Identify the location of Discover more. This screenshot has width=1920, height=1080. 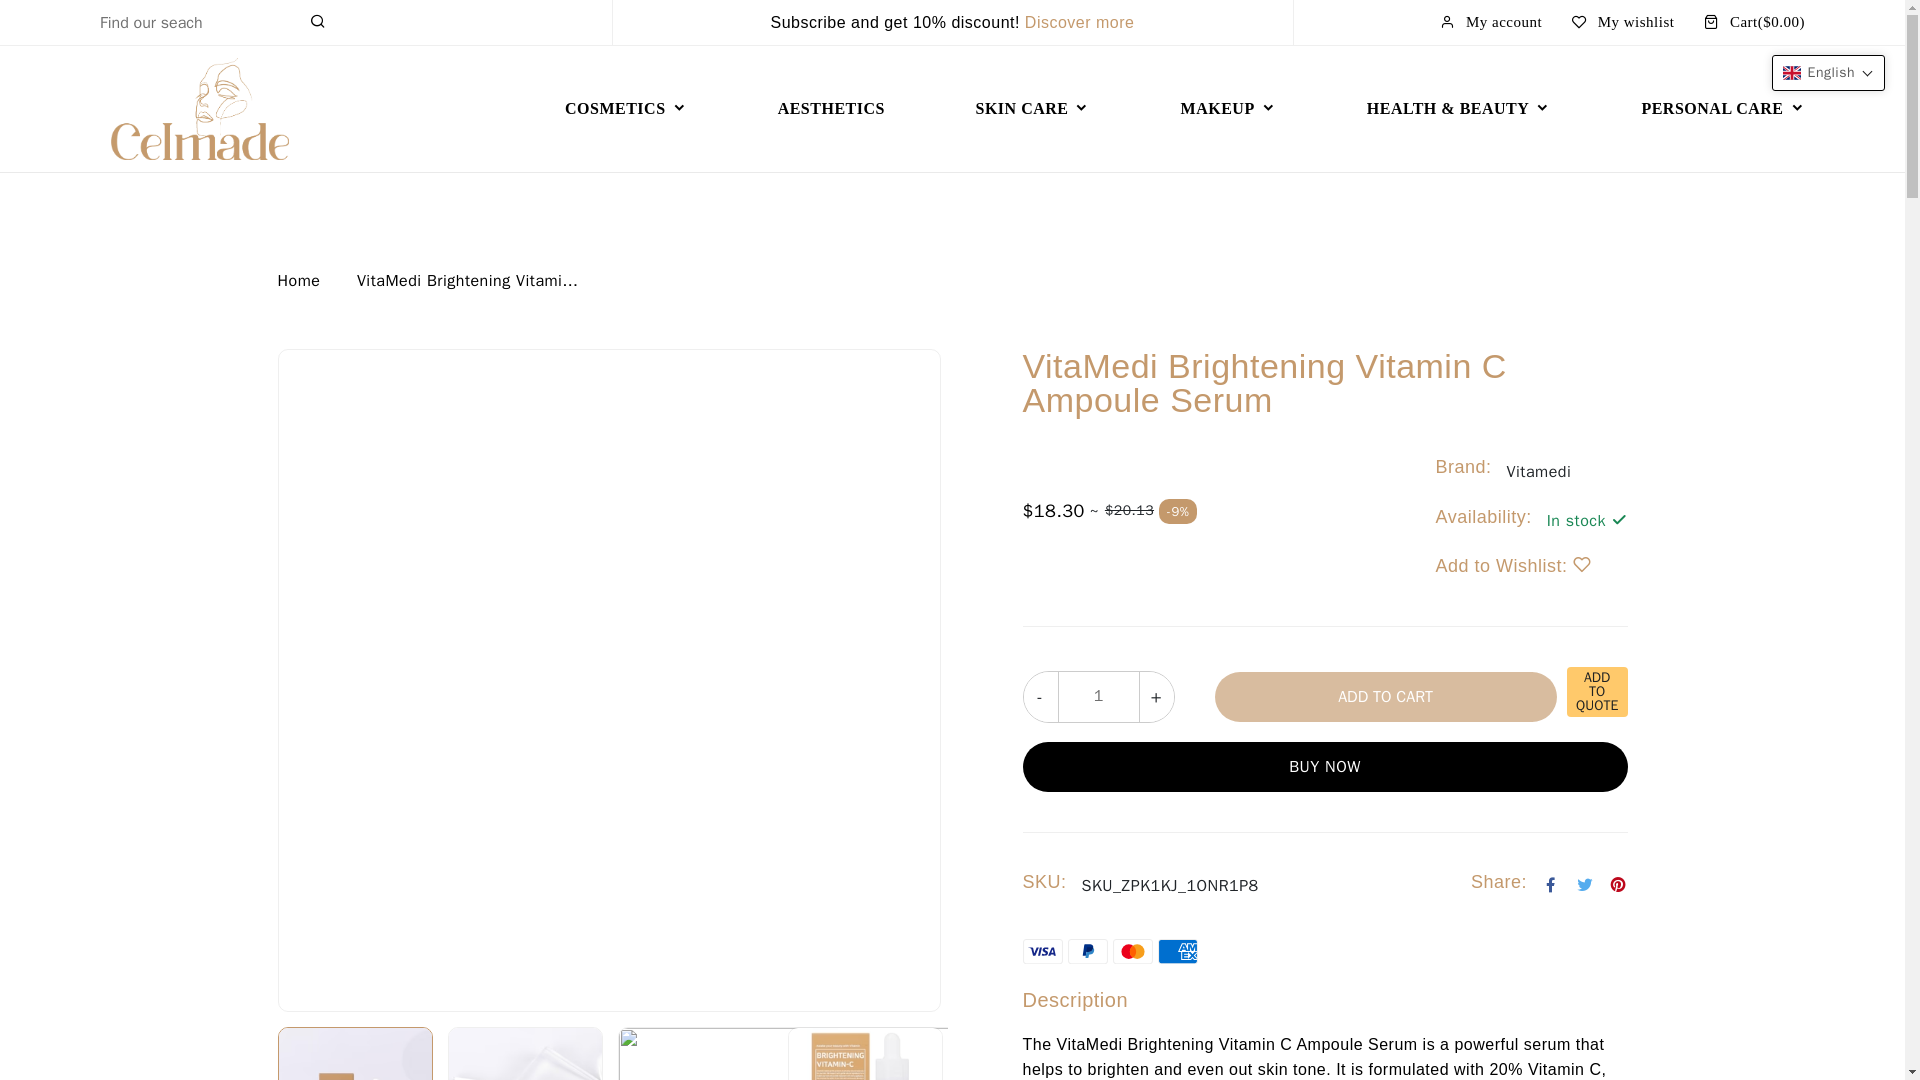
(1080, 22).